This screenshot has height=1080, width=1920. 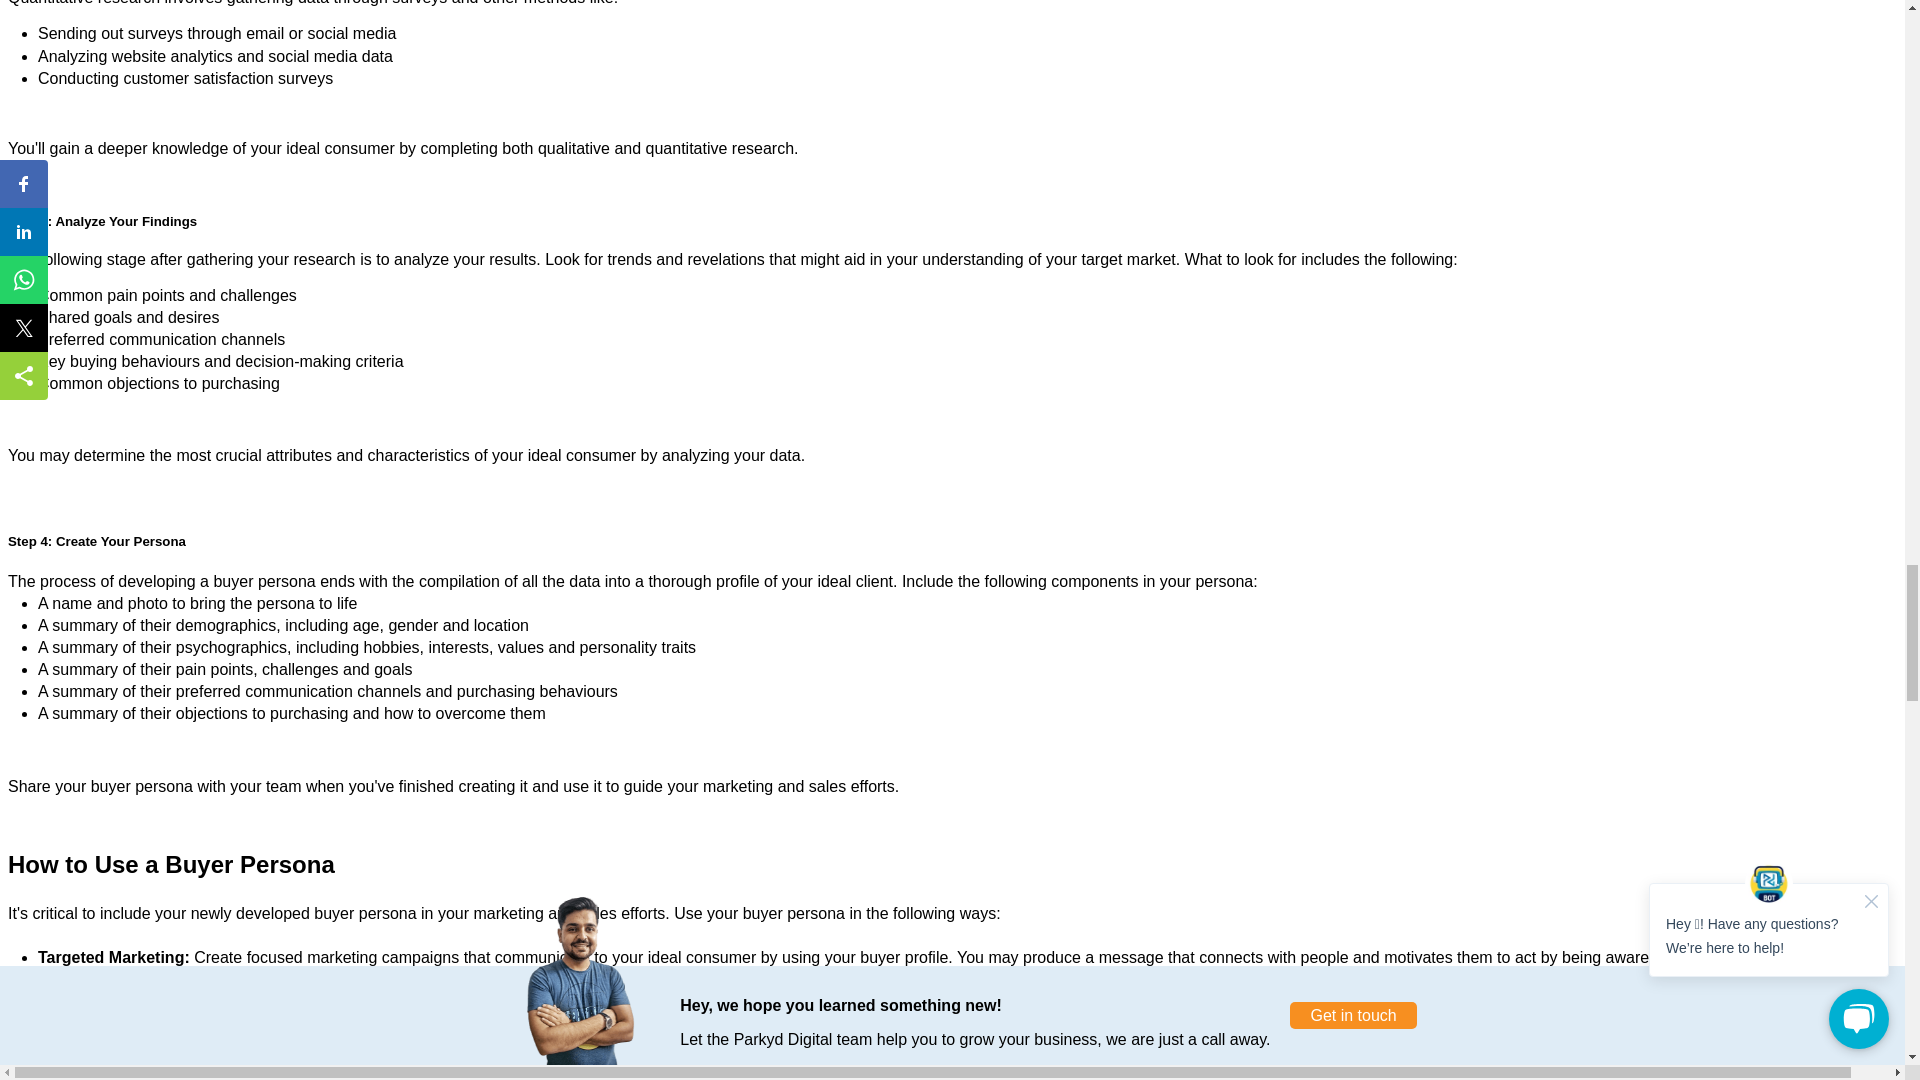 What do you see at coordinates (722, 1045) in the screenshot?
I see `this` at bounding box center [722, 1045].